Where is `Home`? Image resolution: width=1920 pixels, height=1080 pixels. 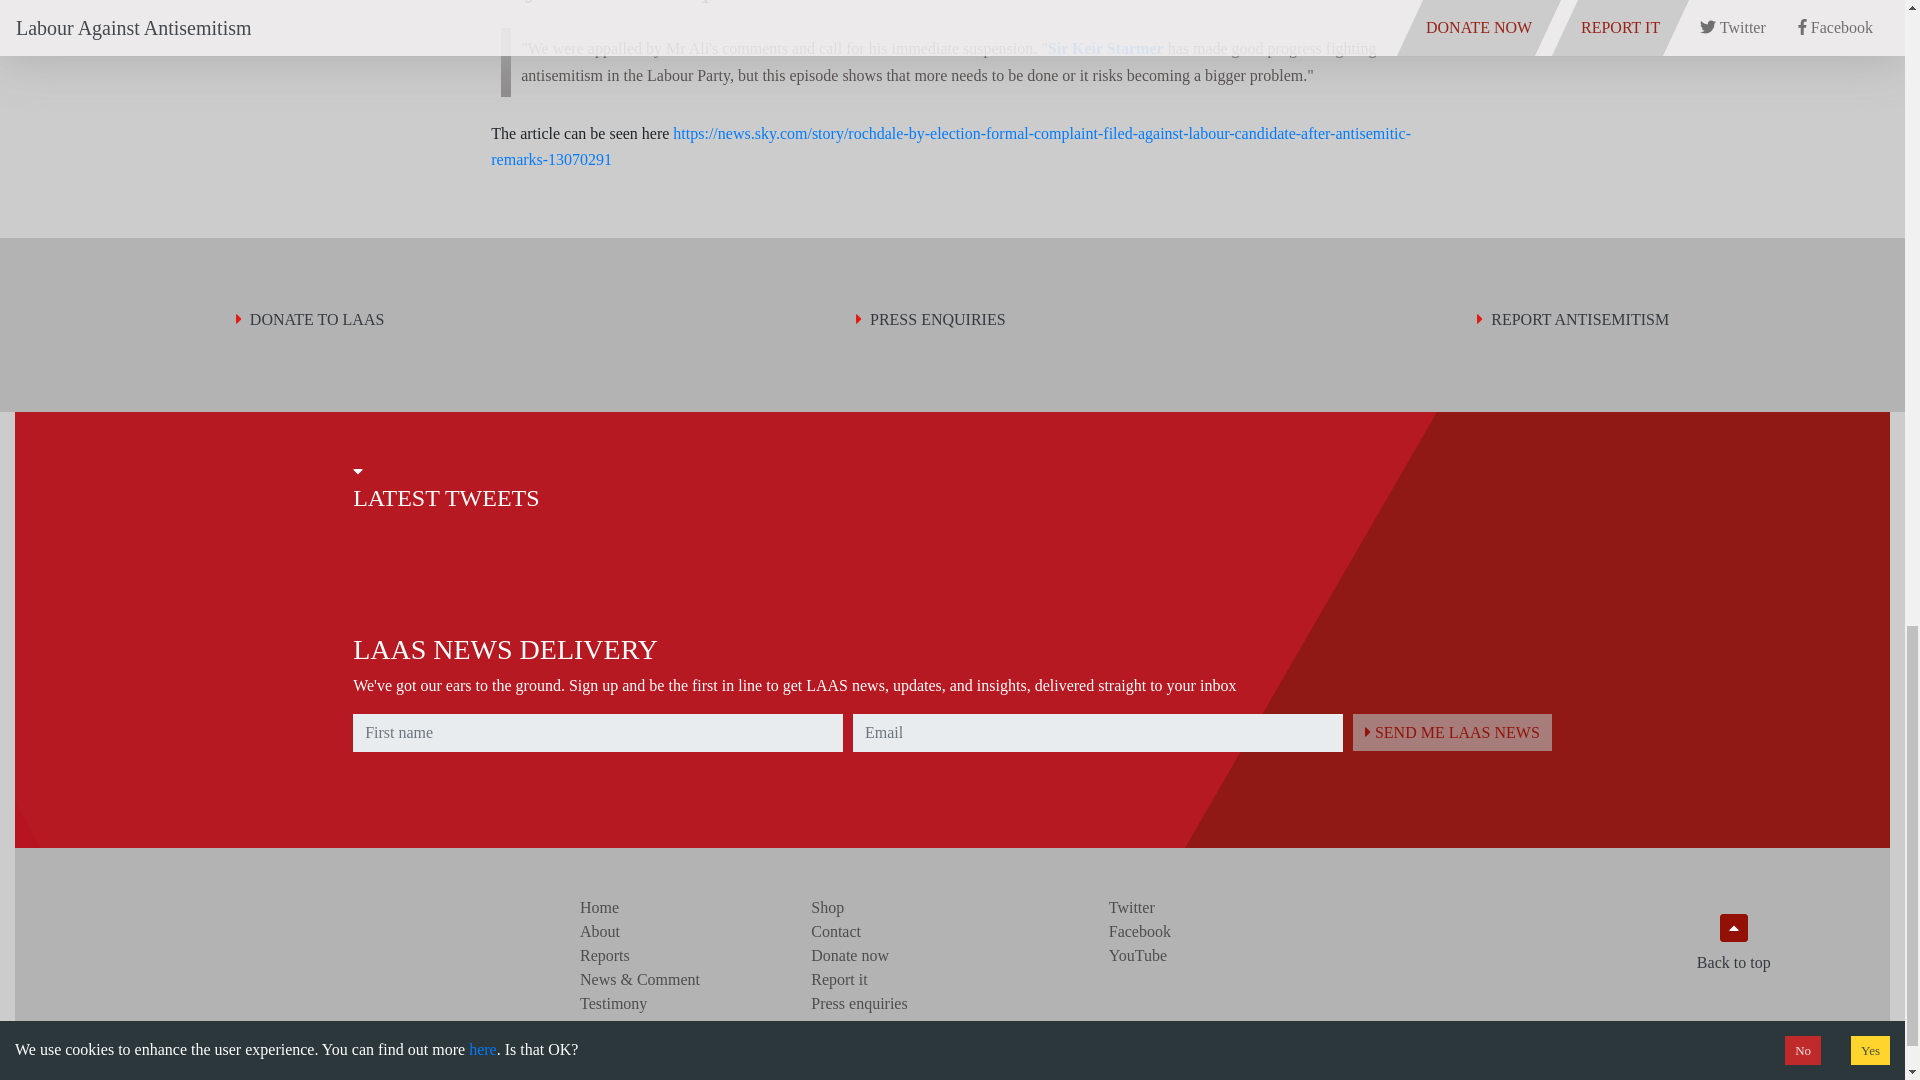
Home is located at coordinates (598, 906).